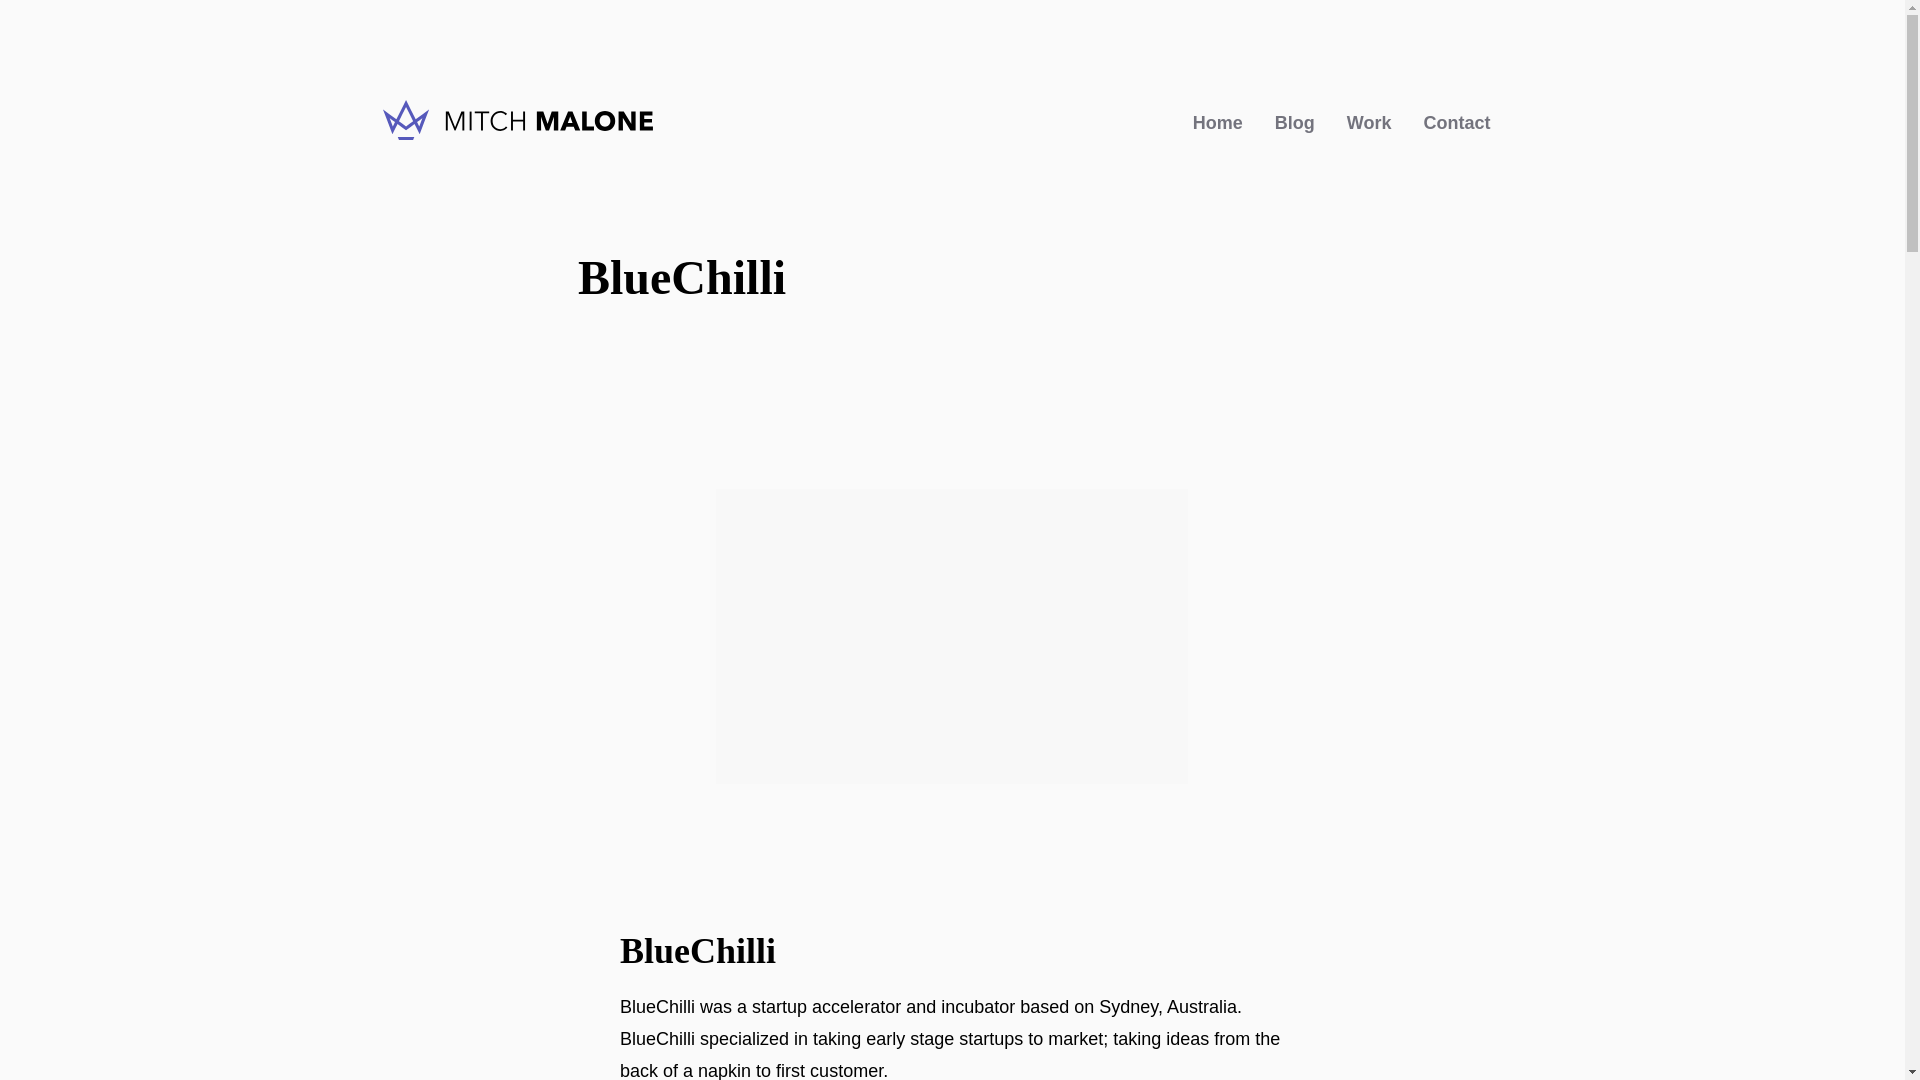 The width and height of the screenshot is (1920, 1080). I want to click on Work, so click(1370, 124).